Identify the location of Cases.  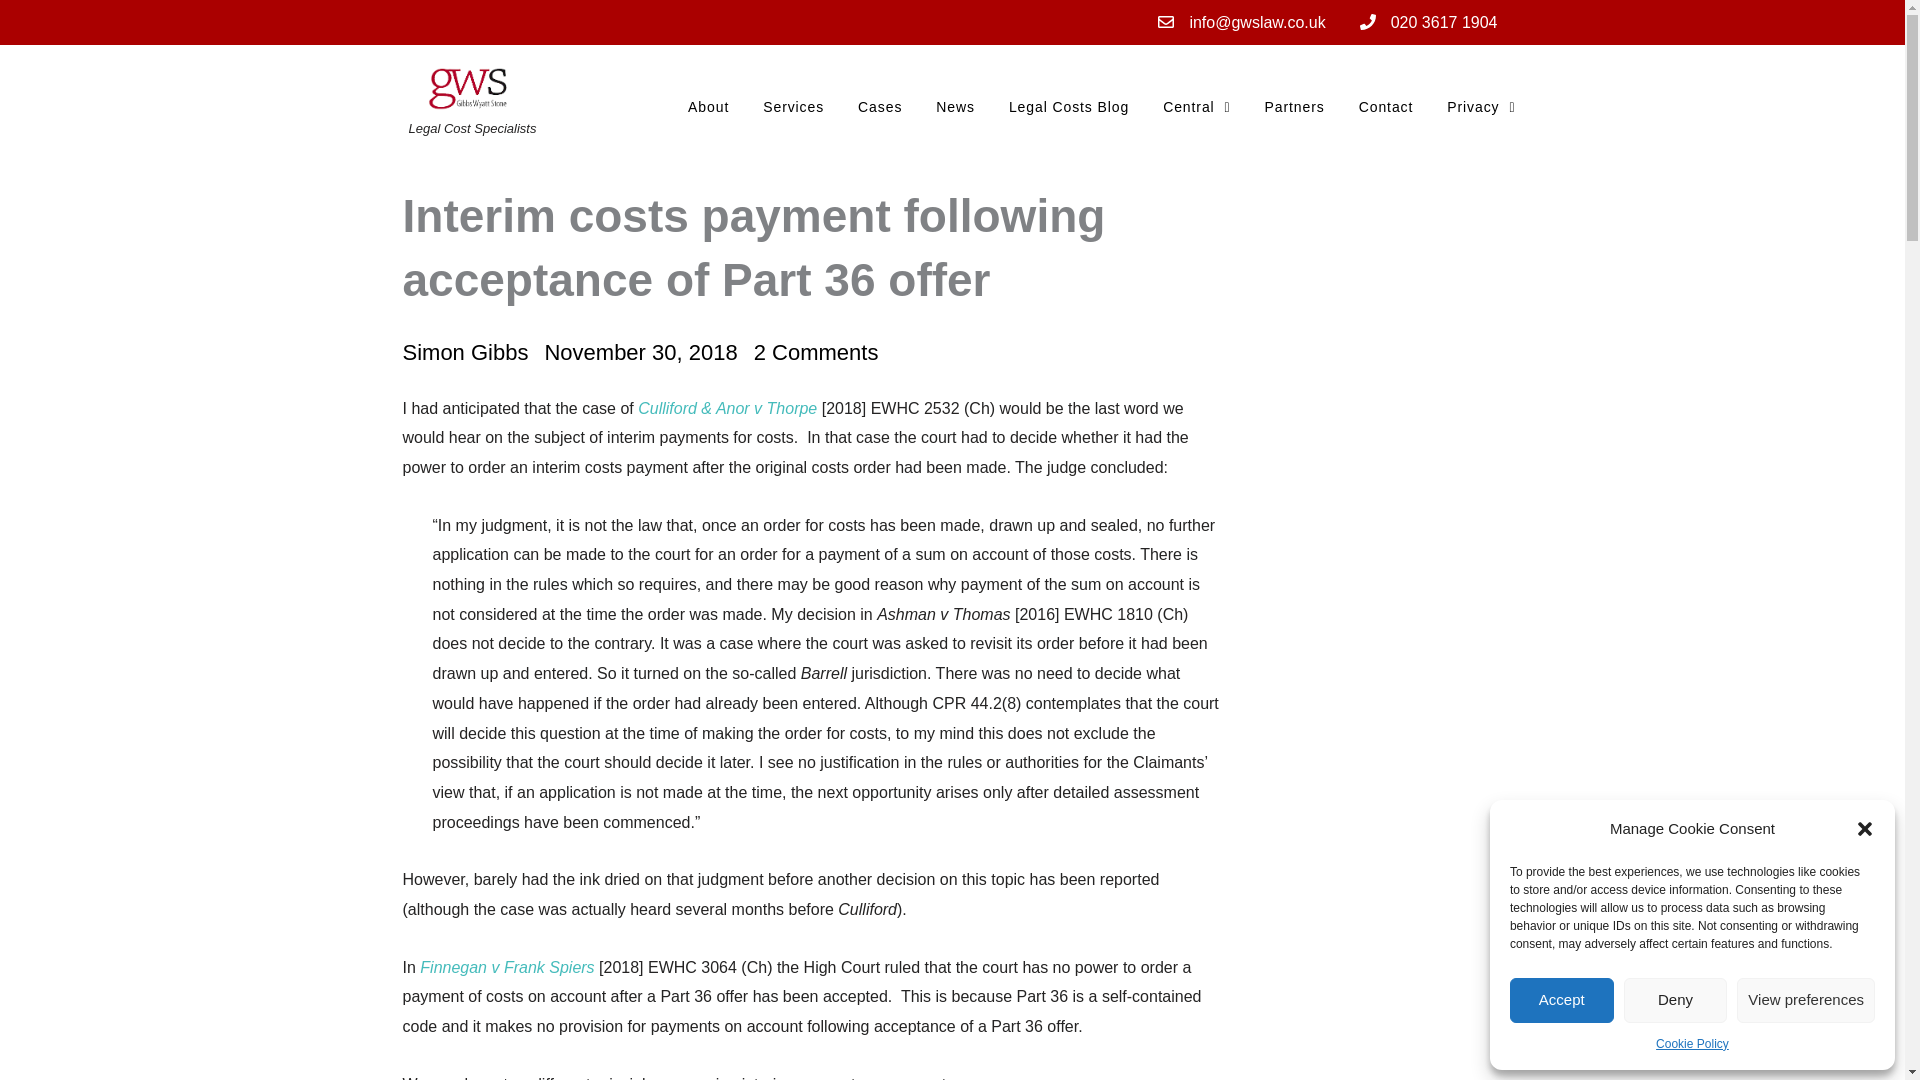
(880, 106).